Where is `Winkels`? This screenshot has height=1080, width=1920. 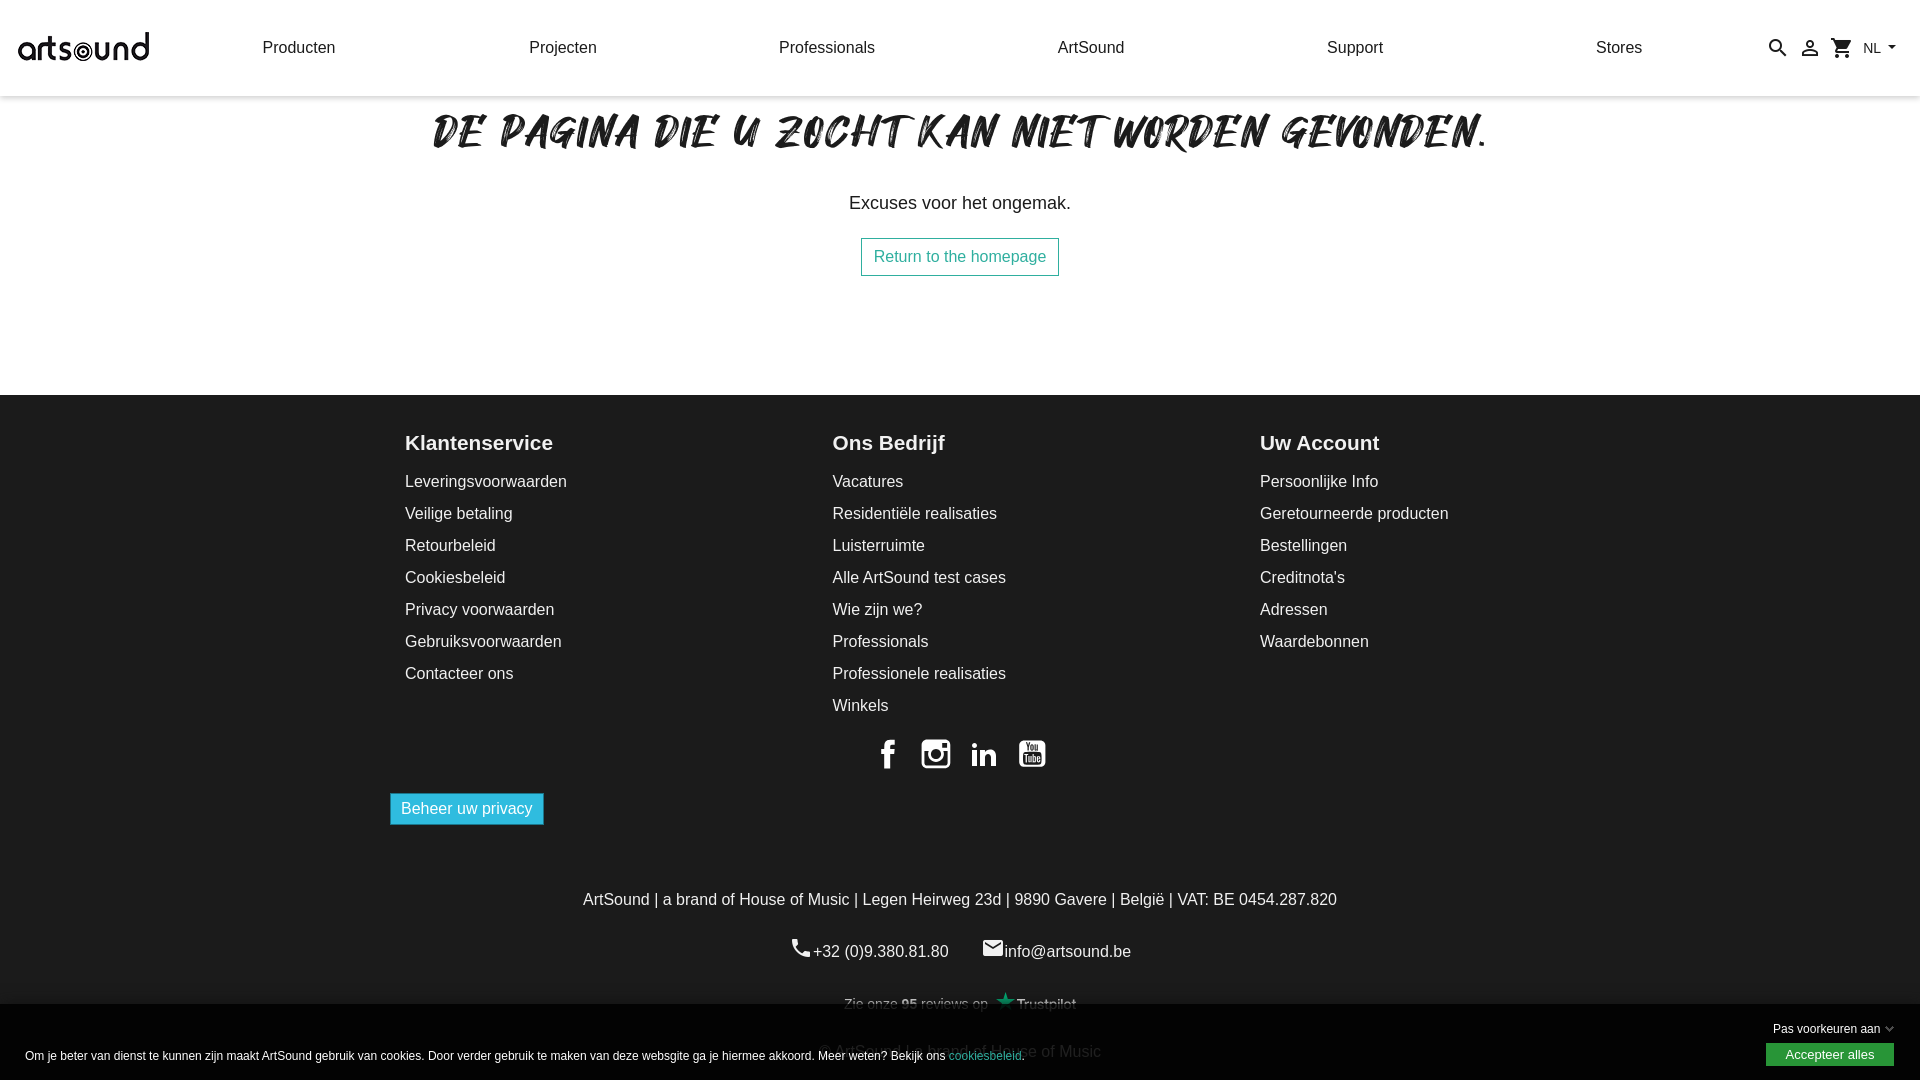 Winkels is located at coordinates (860, 706).